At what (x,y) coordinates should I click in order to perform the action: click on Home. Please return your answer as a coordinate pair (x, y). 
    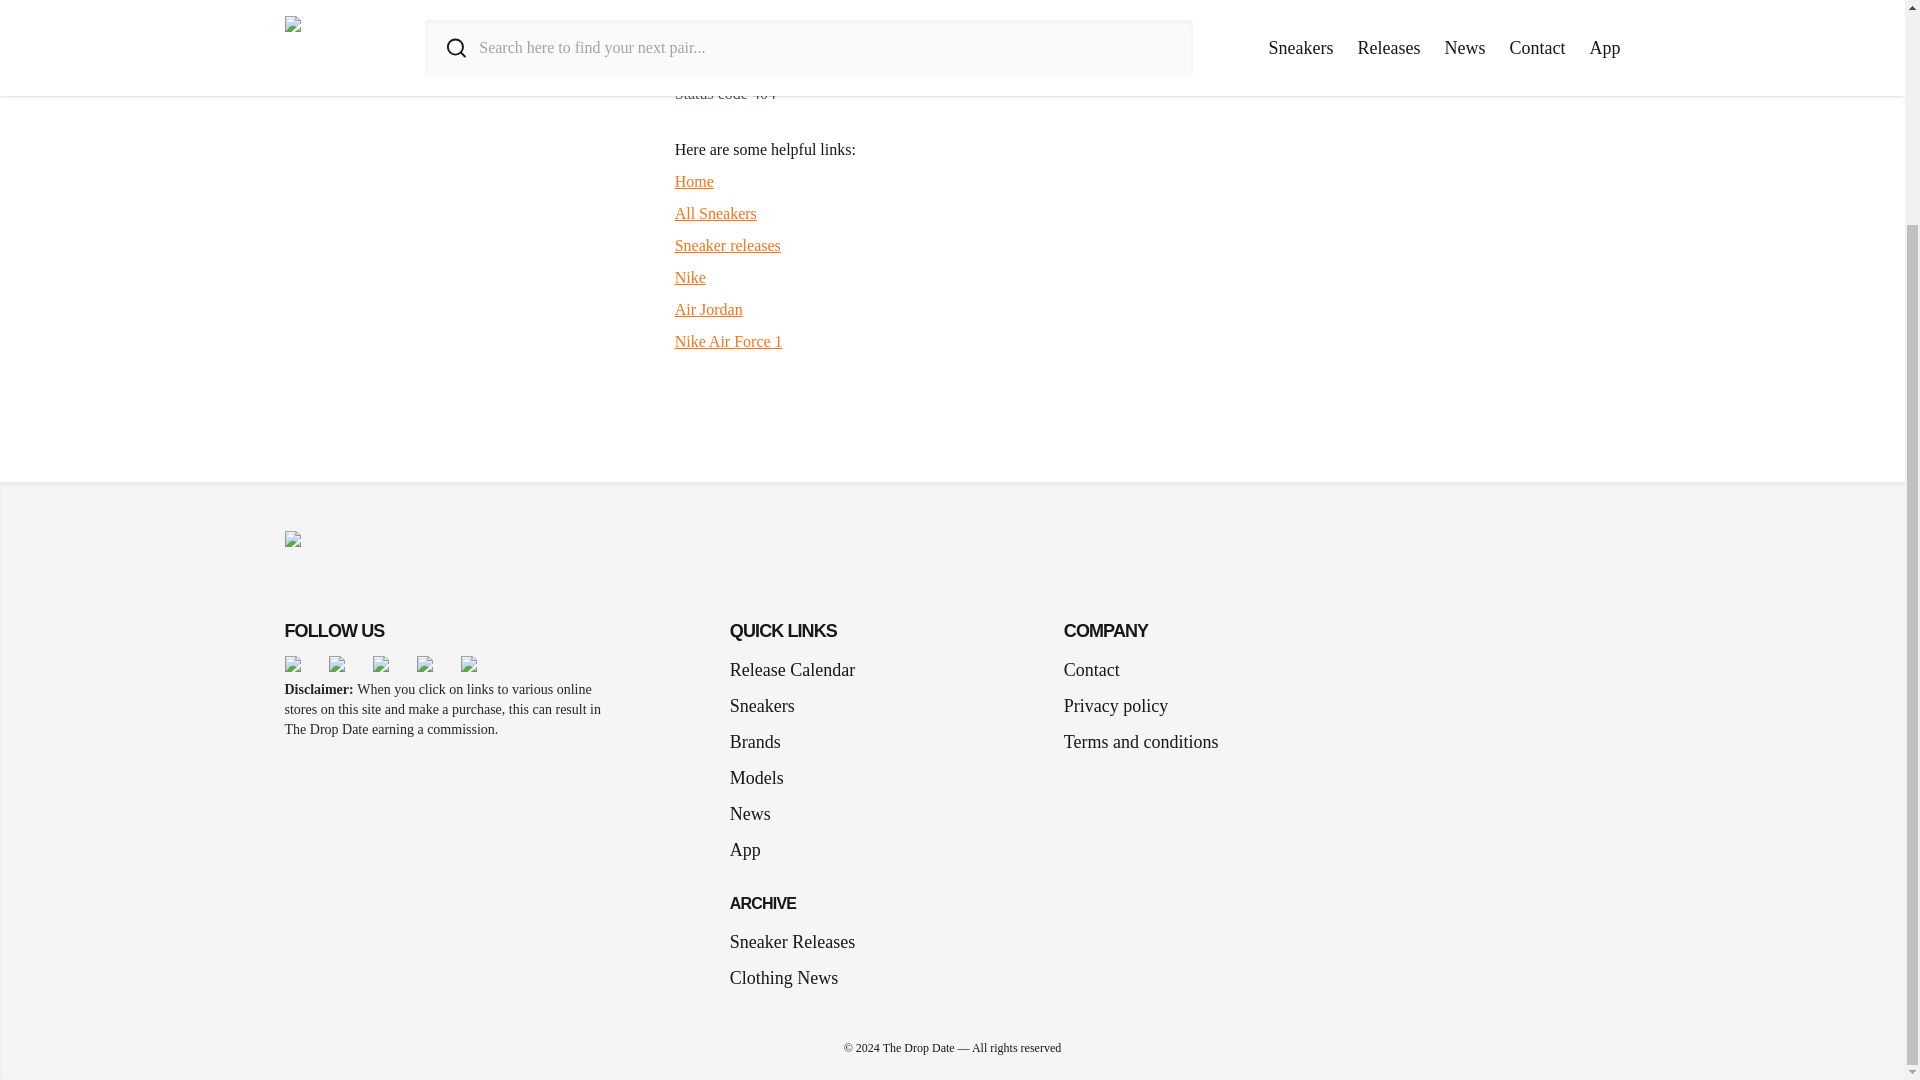
    Looking at the image, I should click on (694, 181).